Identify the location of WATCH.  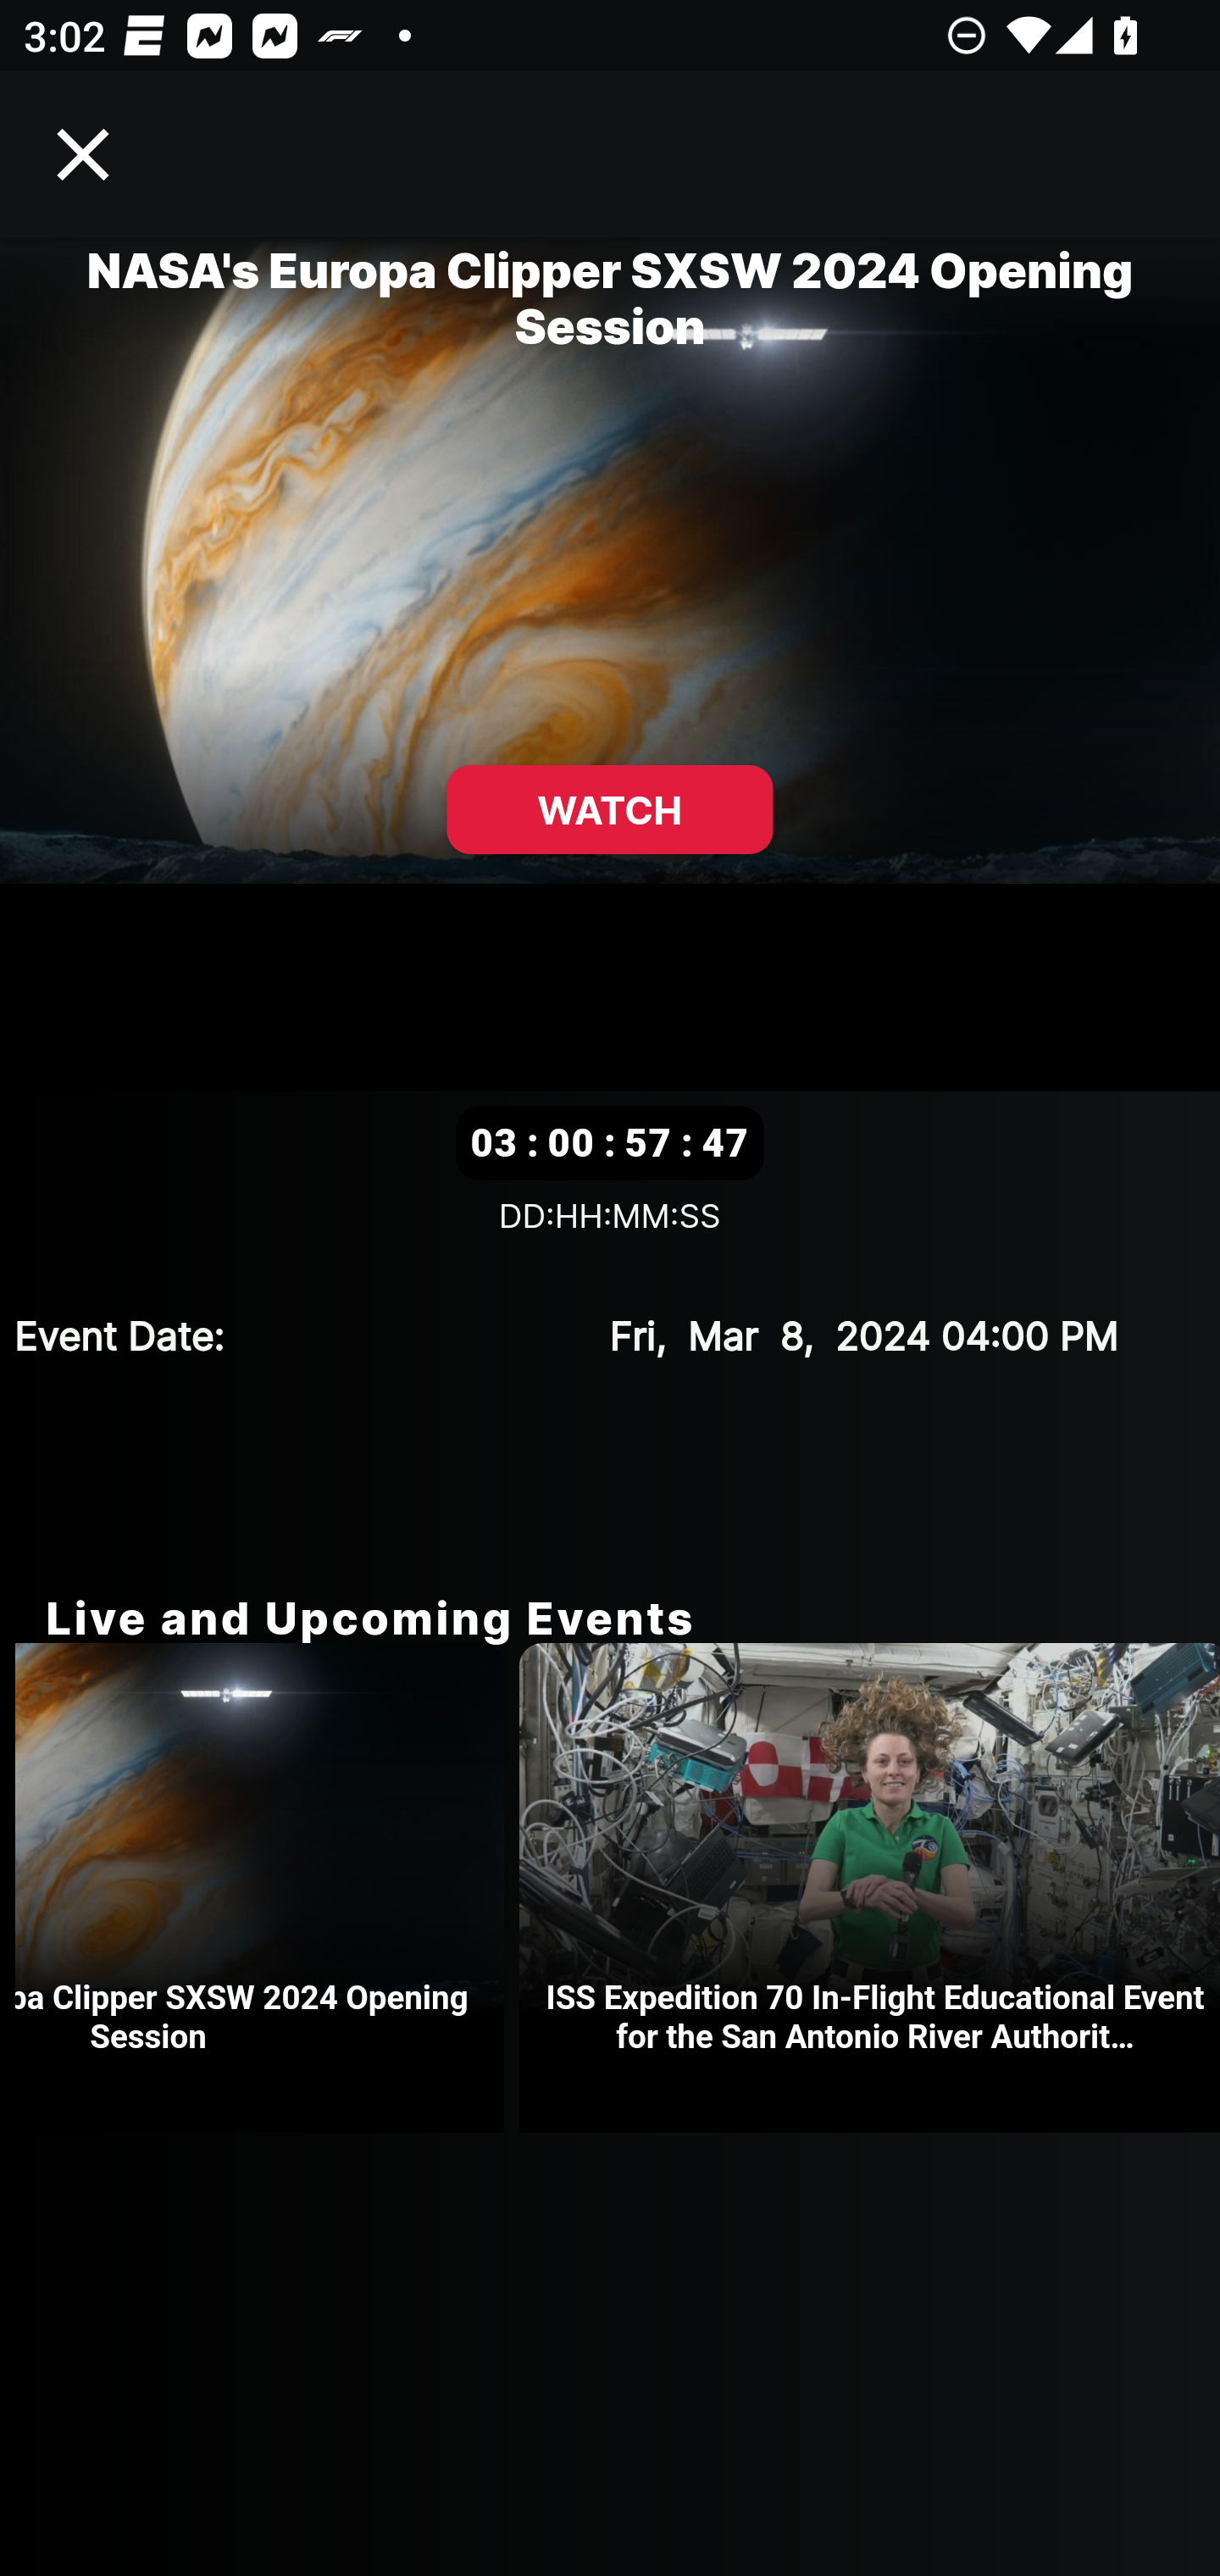
(610, 810).